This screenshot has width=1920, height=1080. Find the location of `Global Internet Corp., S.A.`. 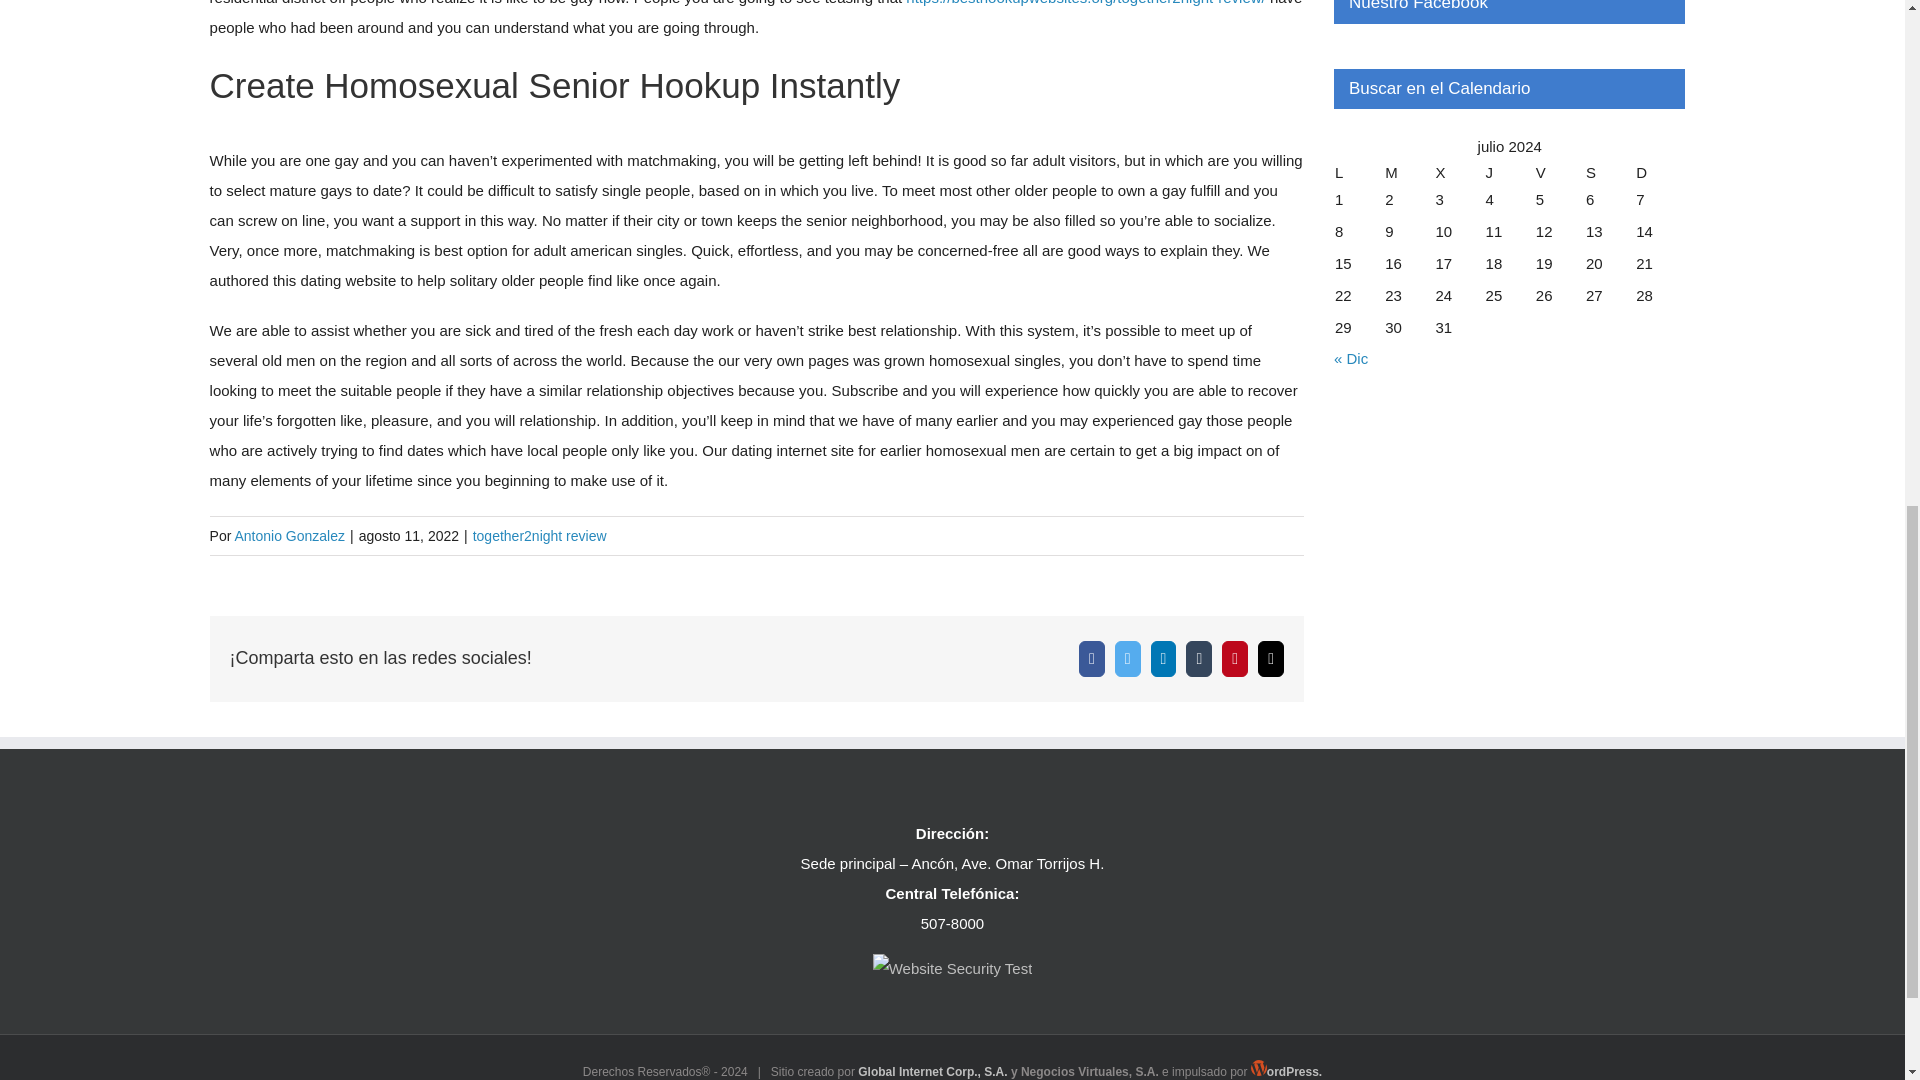

Global Internet Corp., S.A. is located at coordinates (932, 1071).